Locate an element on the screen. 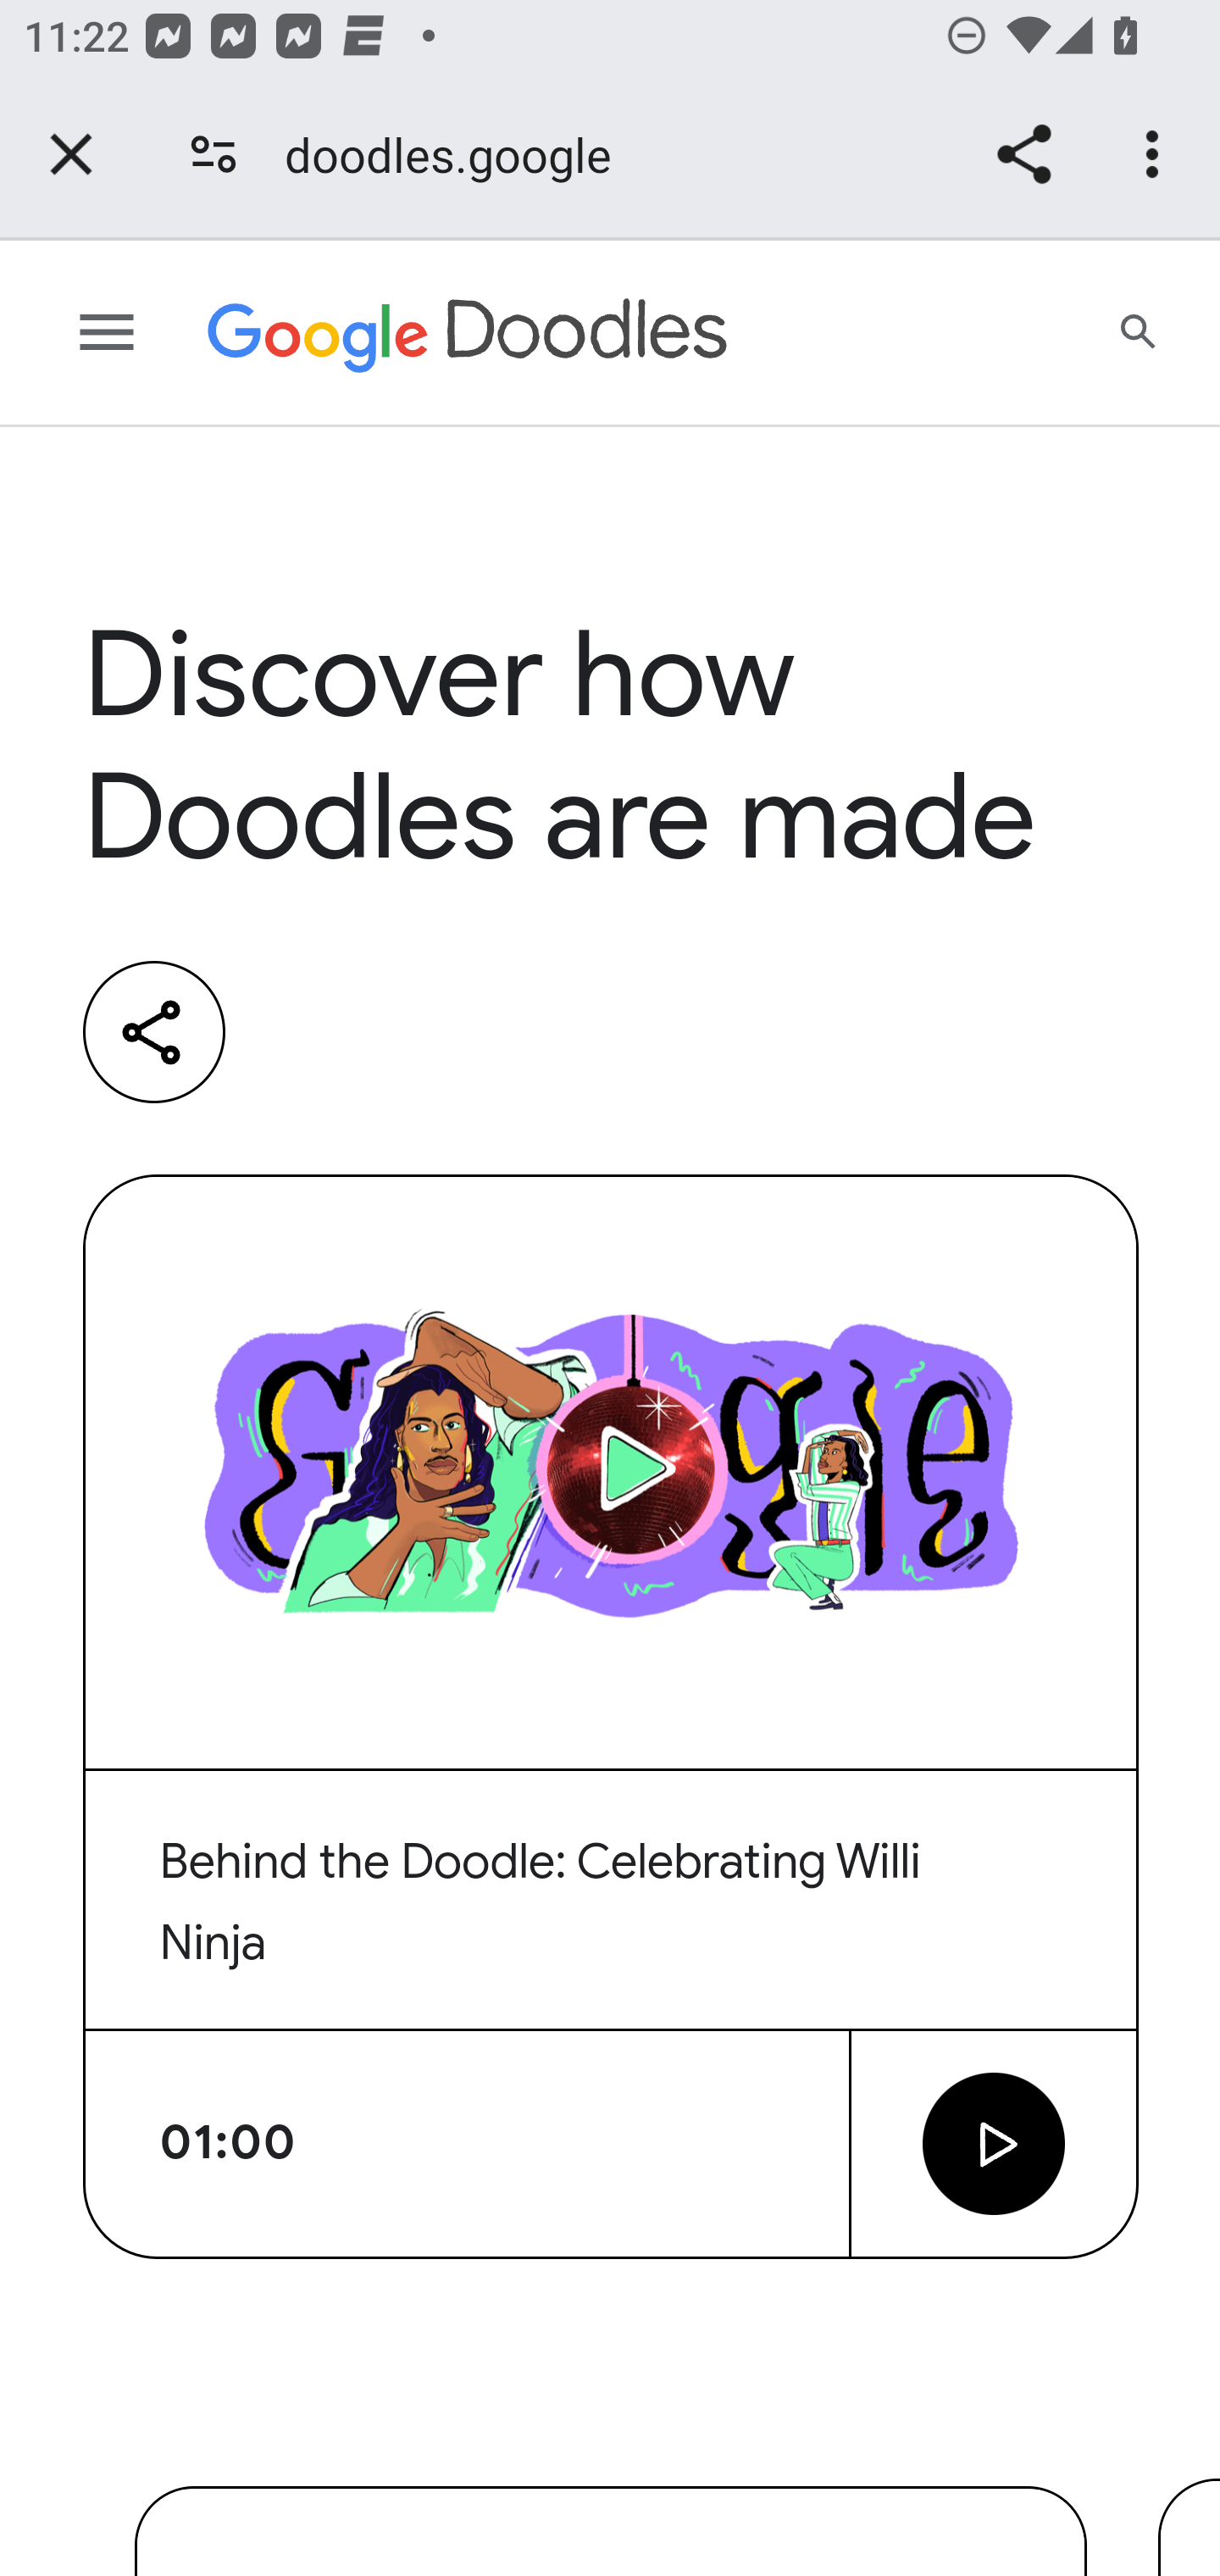  Share is located at coordinates (1023, 154).